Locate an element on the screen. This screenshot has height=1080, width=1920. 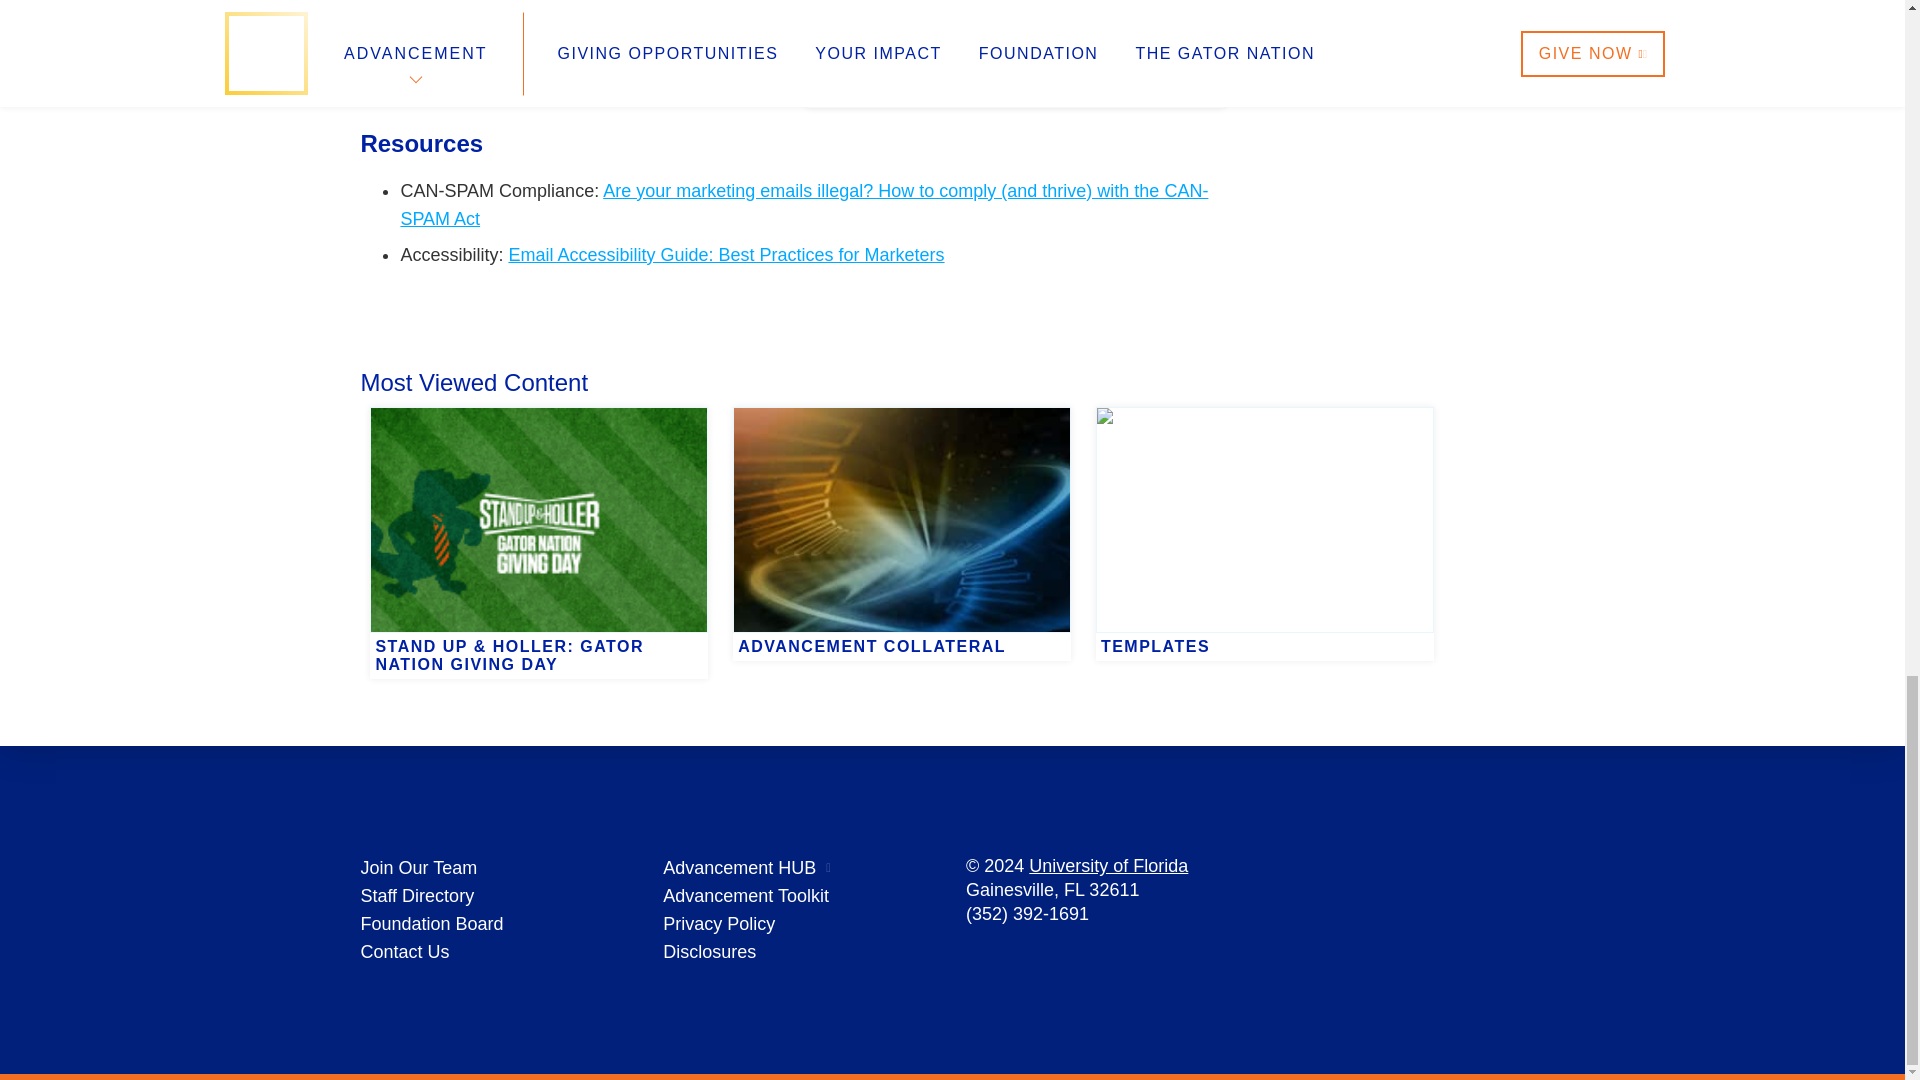
Contact Us is located at coordinates (404, 952).